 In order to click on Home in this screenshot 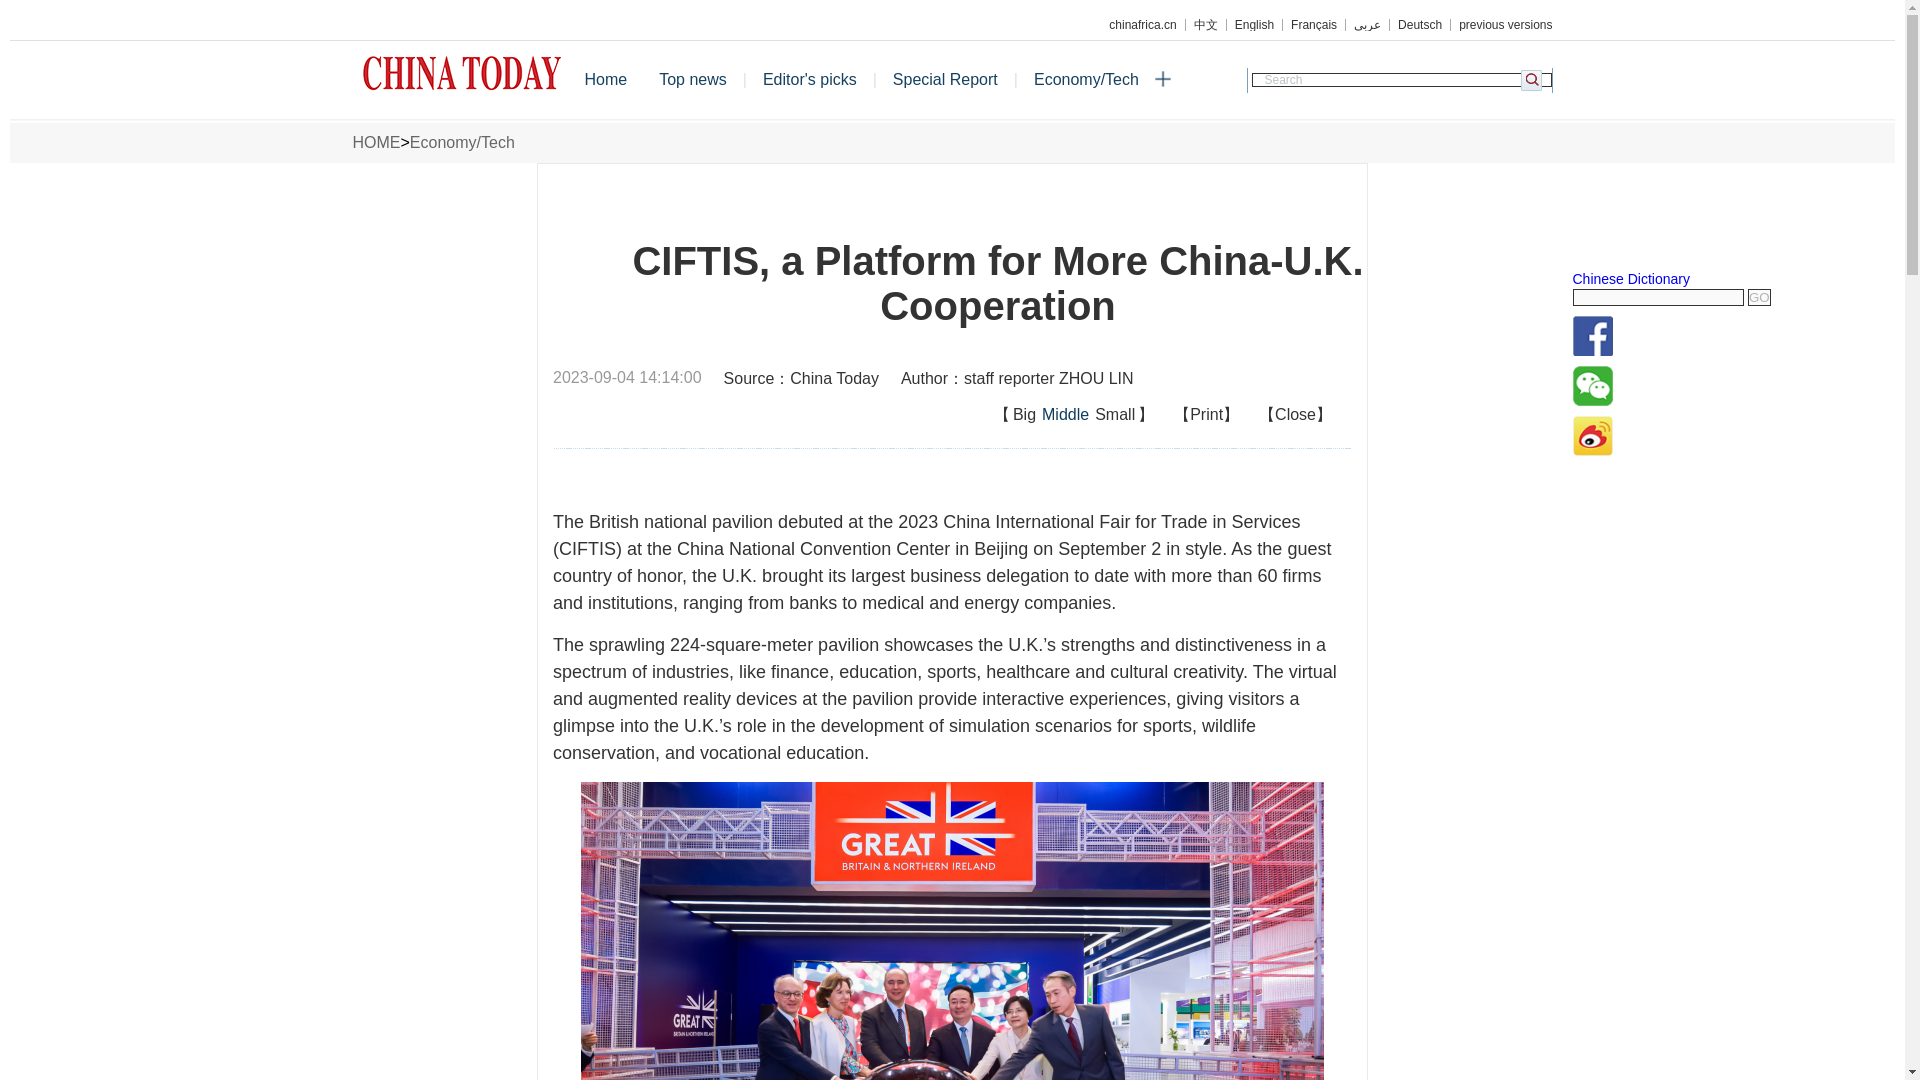, I will do `click(606, 80)`.